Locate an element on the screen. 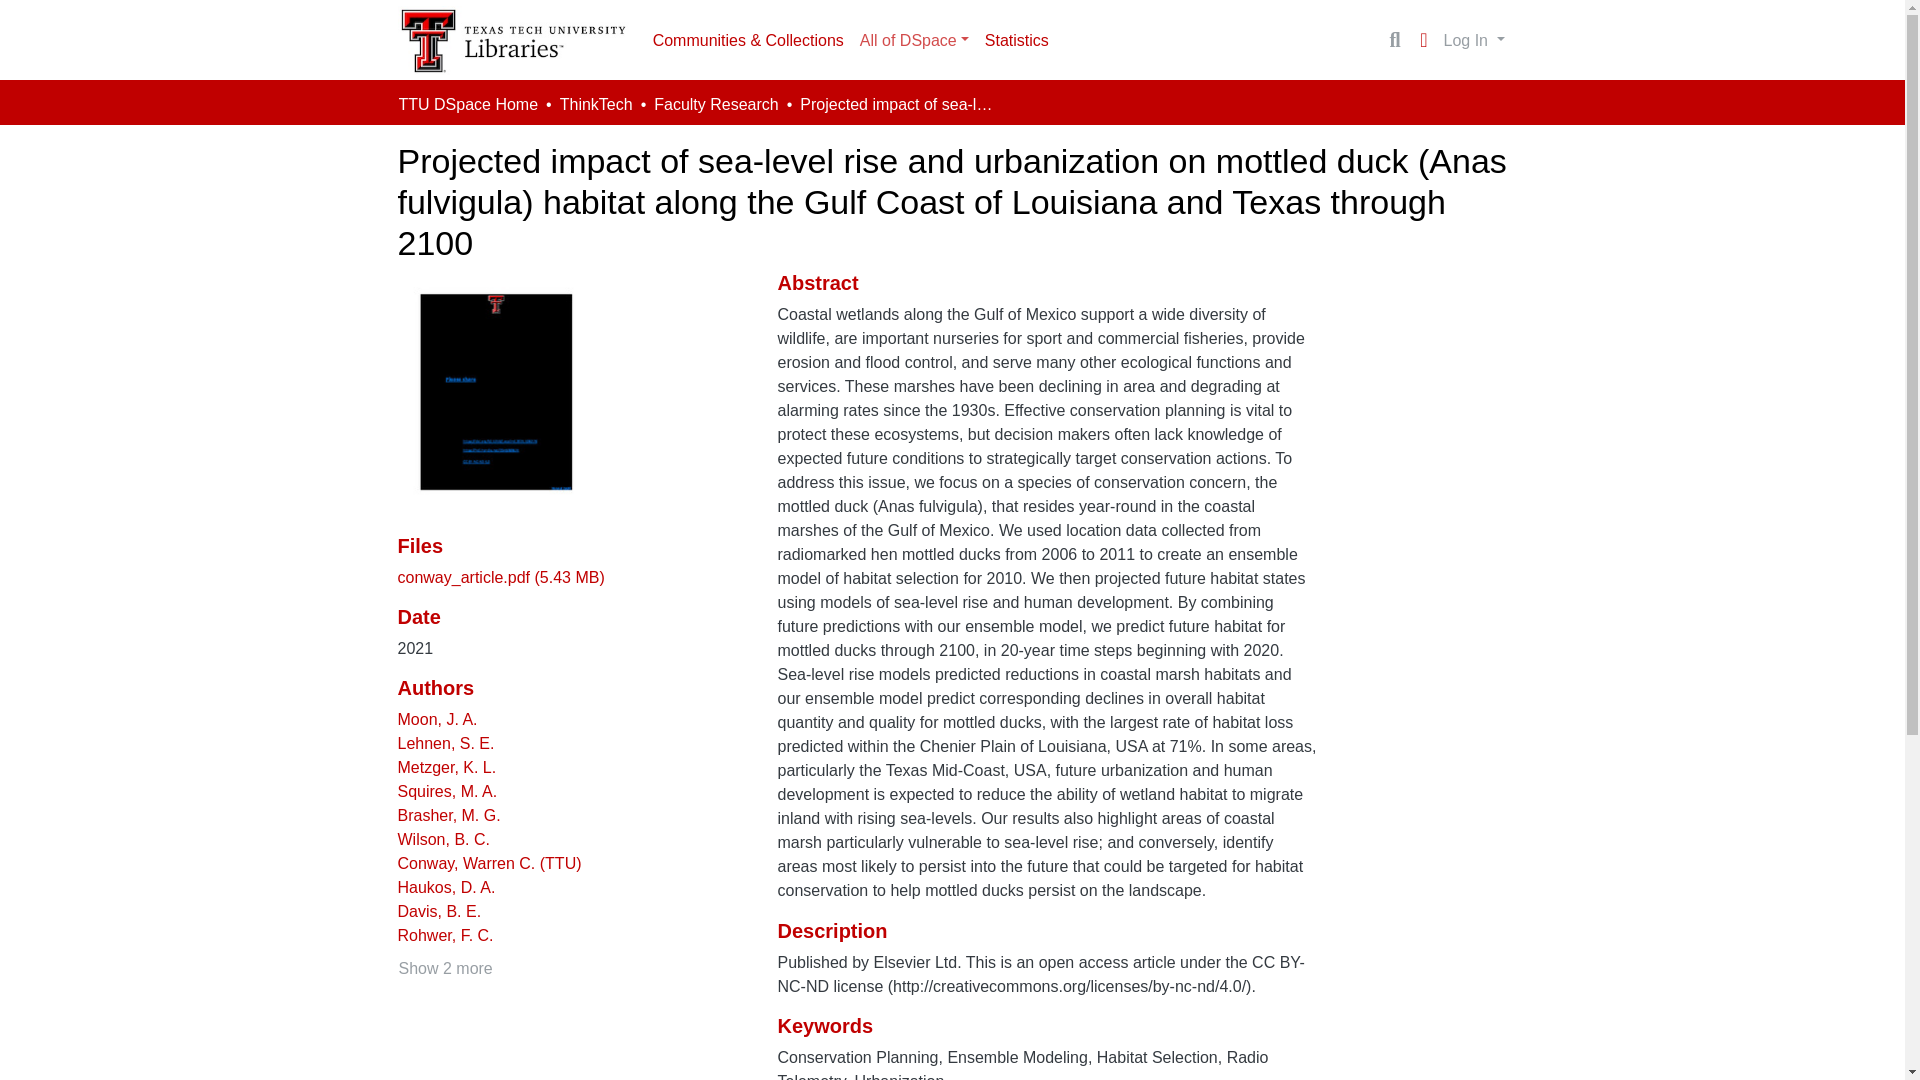 The height and width of the screenshot is (1080, 1920). Lehnen, S. E. is located at coordinates (446, 743).